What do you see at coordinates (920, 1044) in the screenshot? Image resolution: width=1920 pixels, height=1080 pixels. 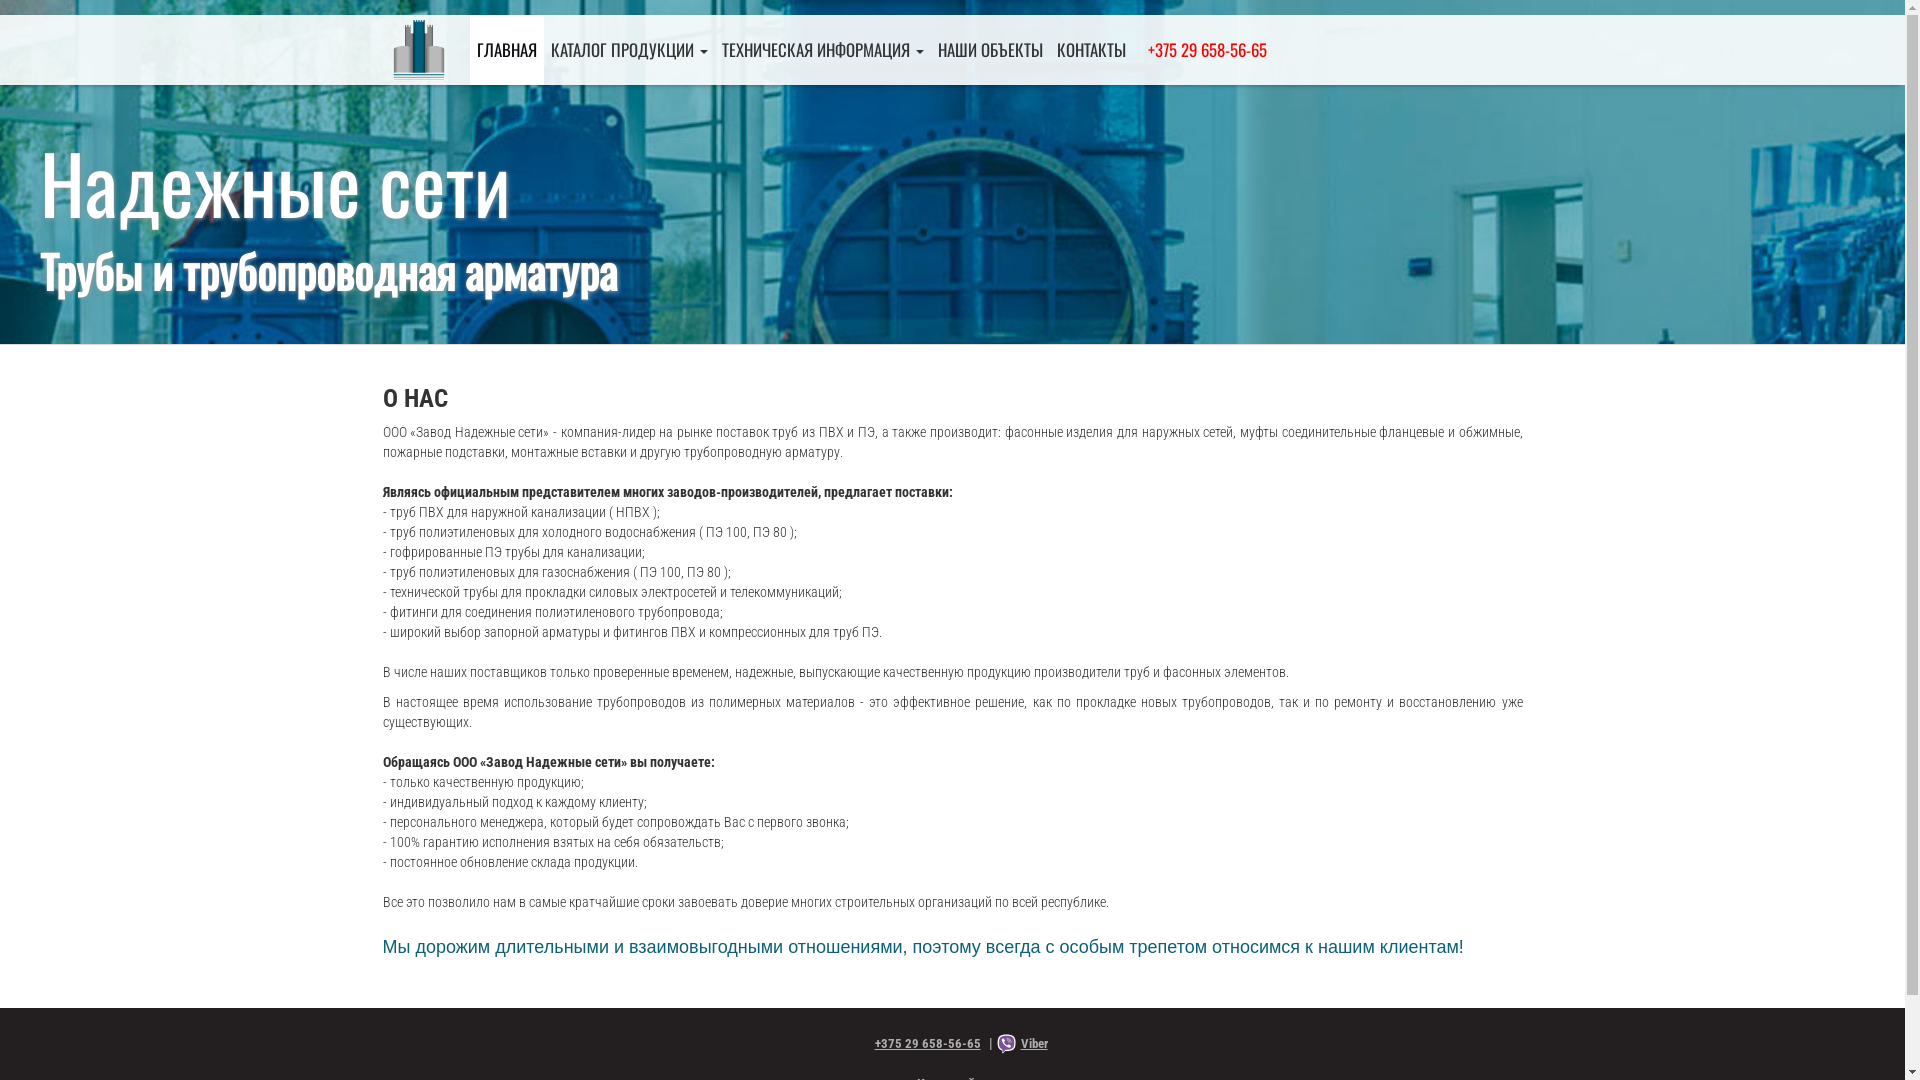 I see `+375 29 658-56-65` at bounding box center [920, 1044].